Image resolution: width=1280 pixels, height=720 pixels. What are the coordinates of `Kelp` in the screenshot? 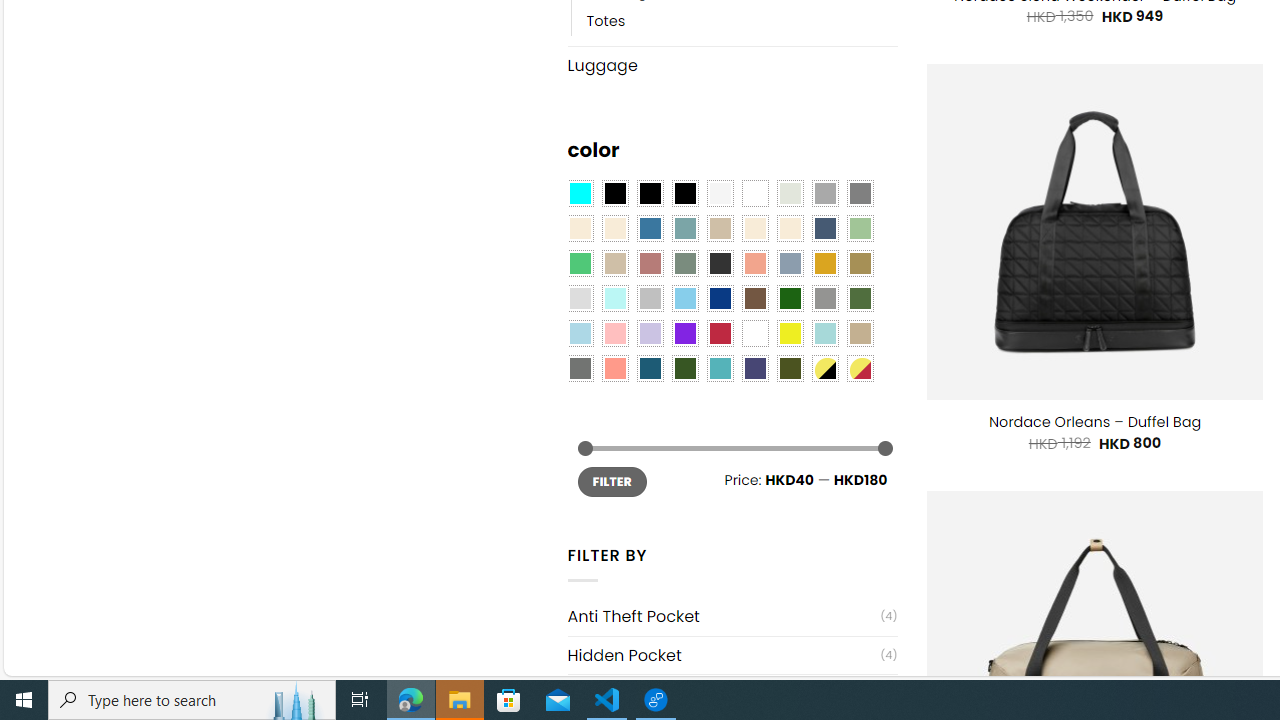 It's located at (860, 264).